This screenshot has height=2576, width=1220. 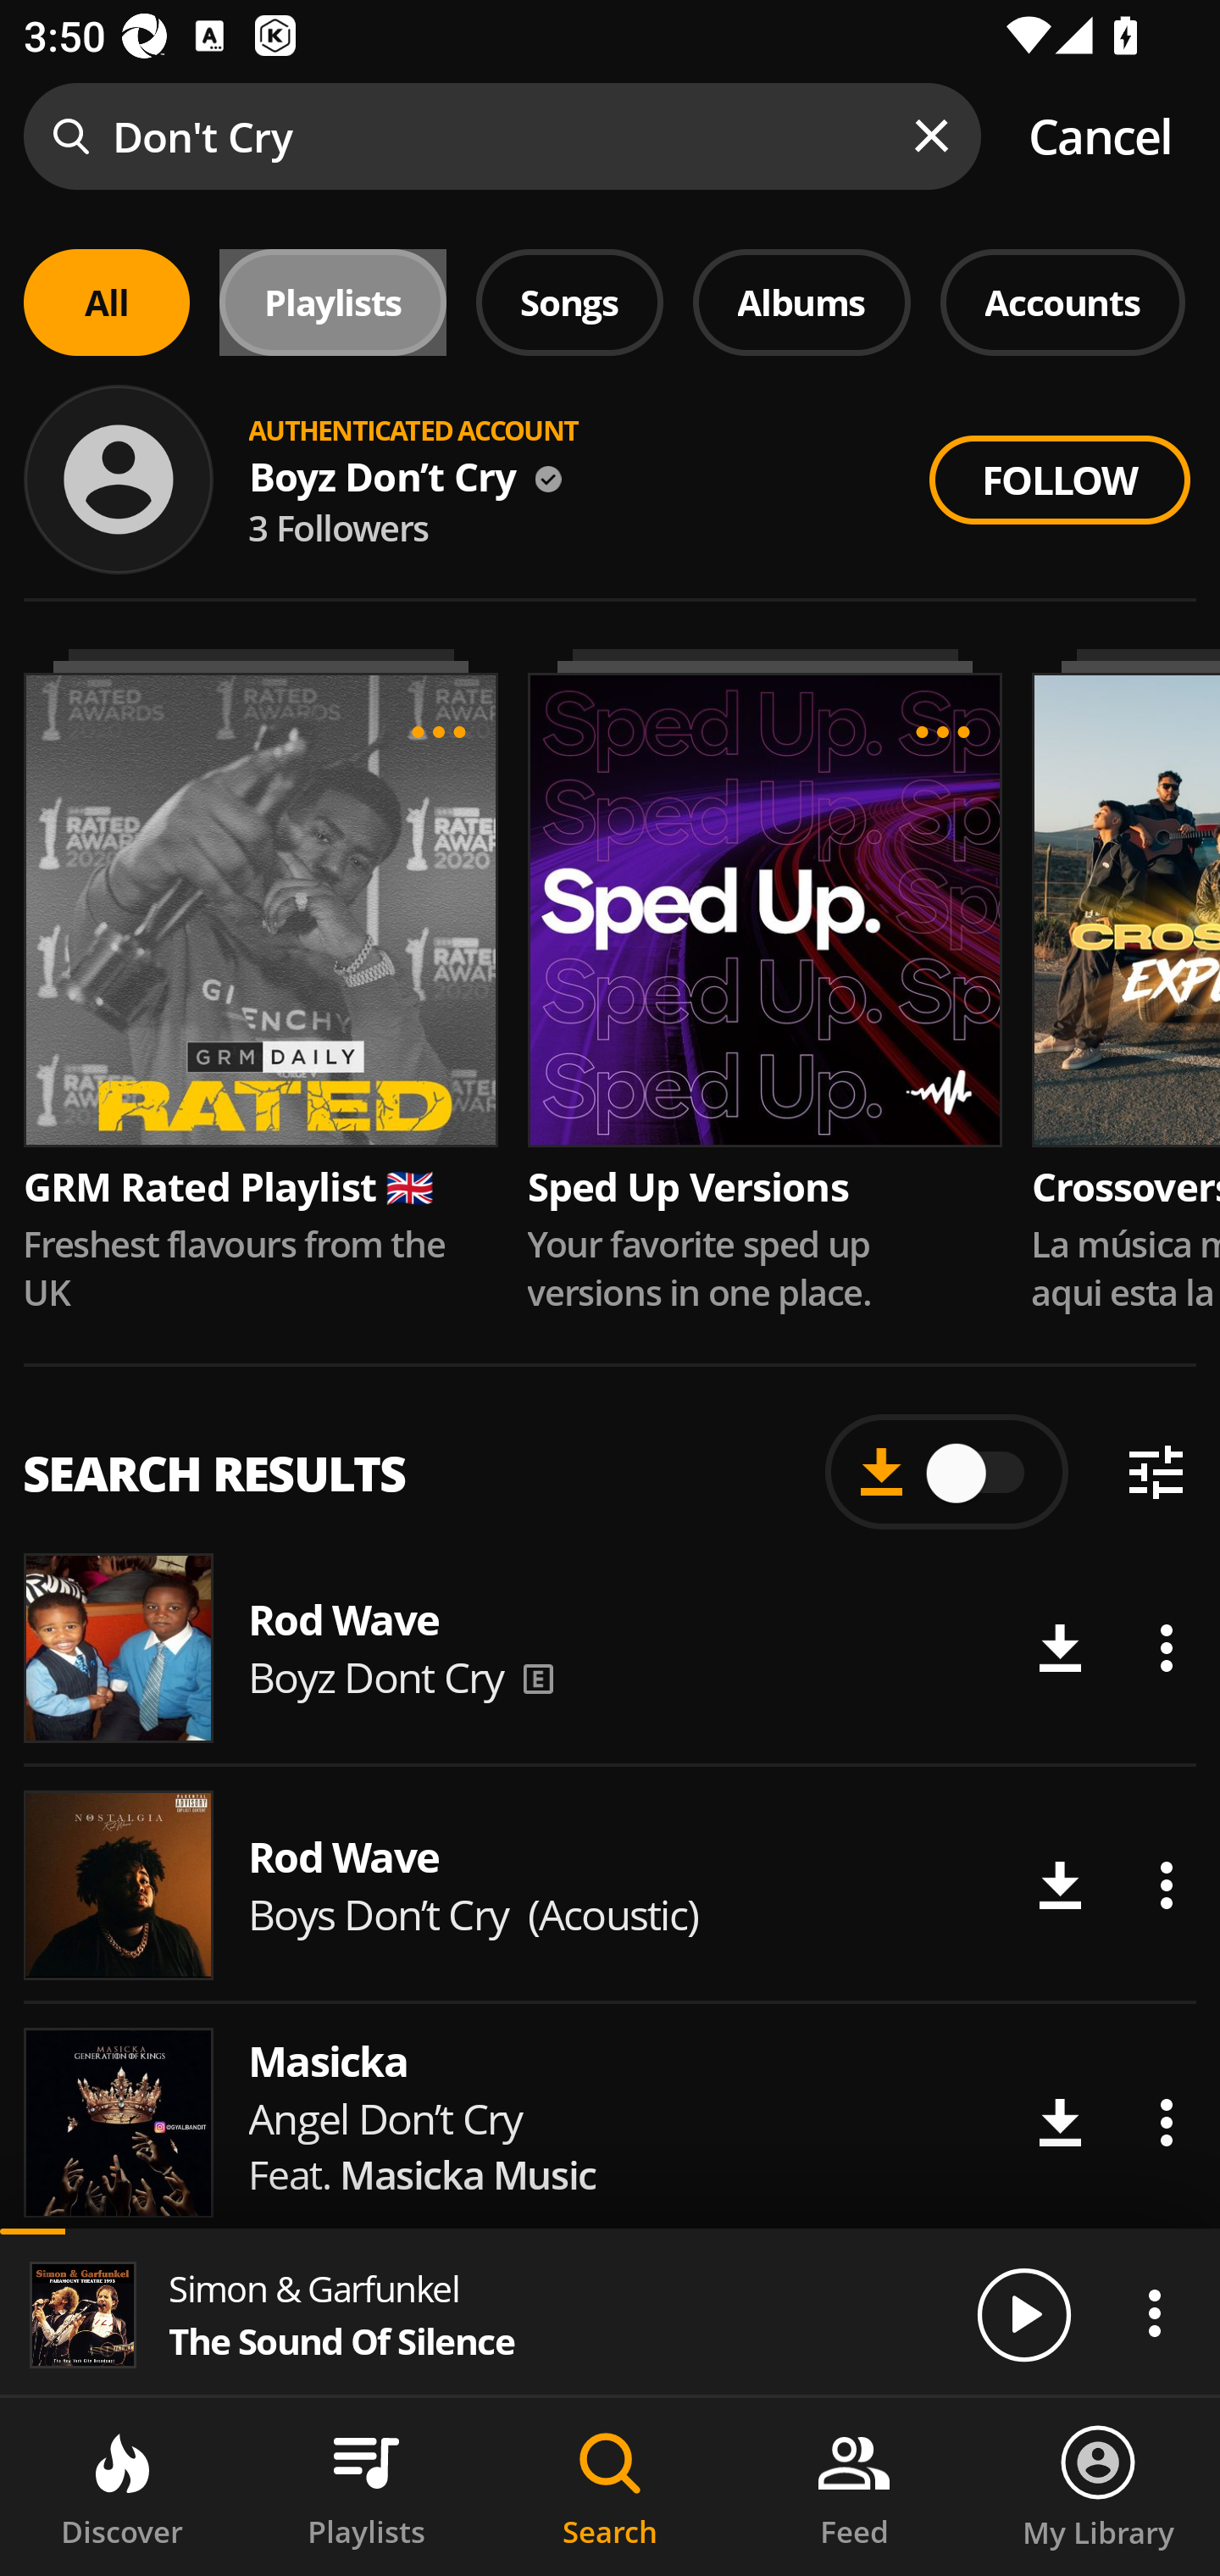 I want to click on Download, so click(x=1059, y=2122).